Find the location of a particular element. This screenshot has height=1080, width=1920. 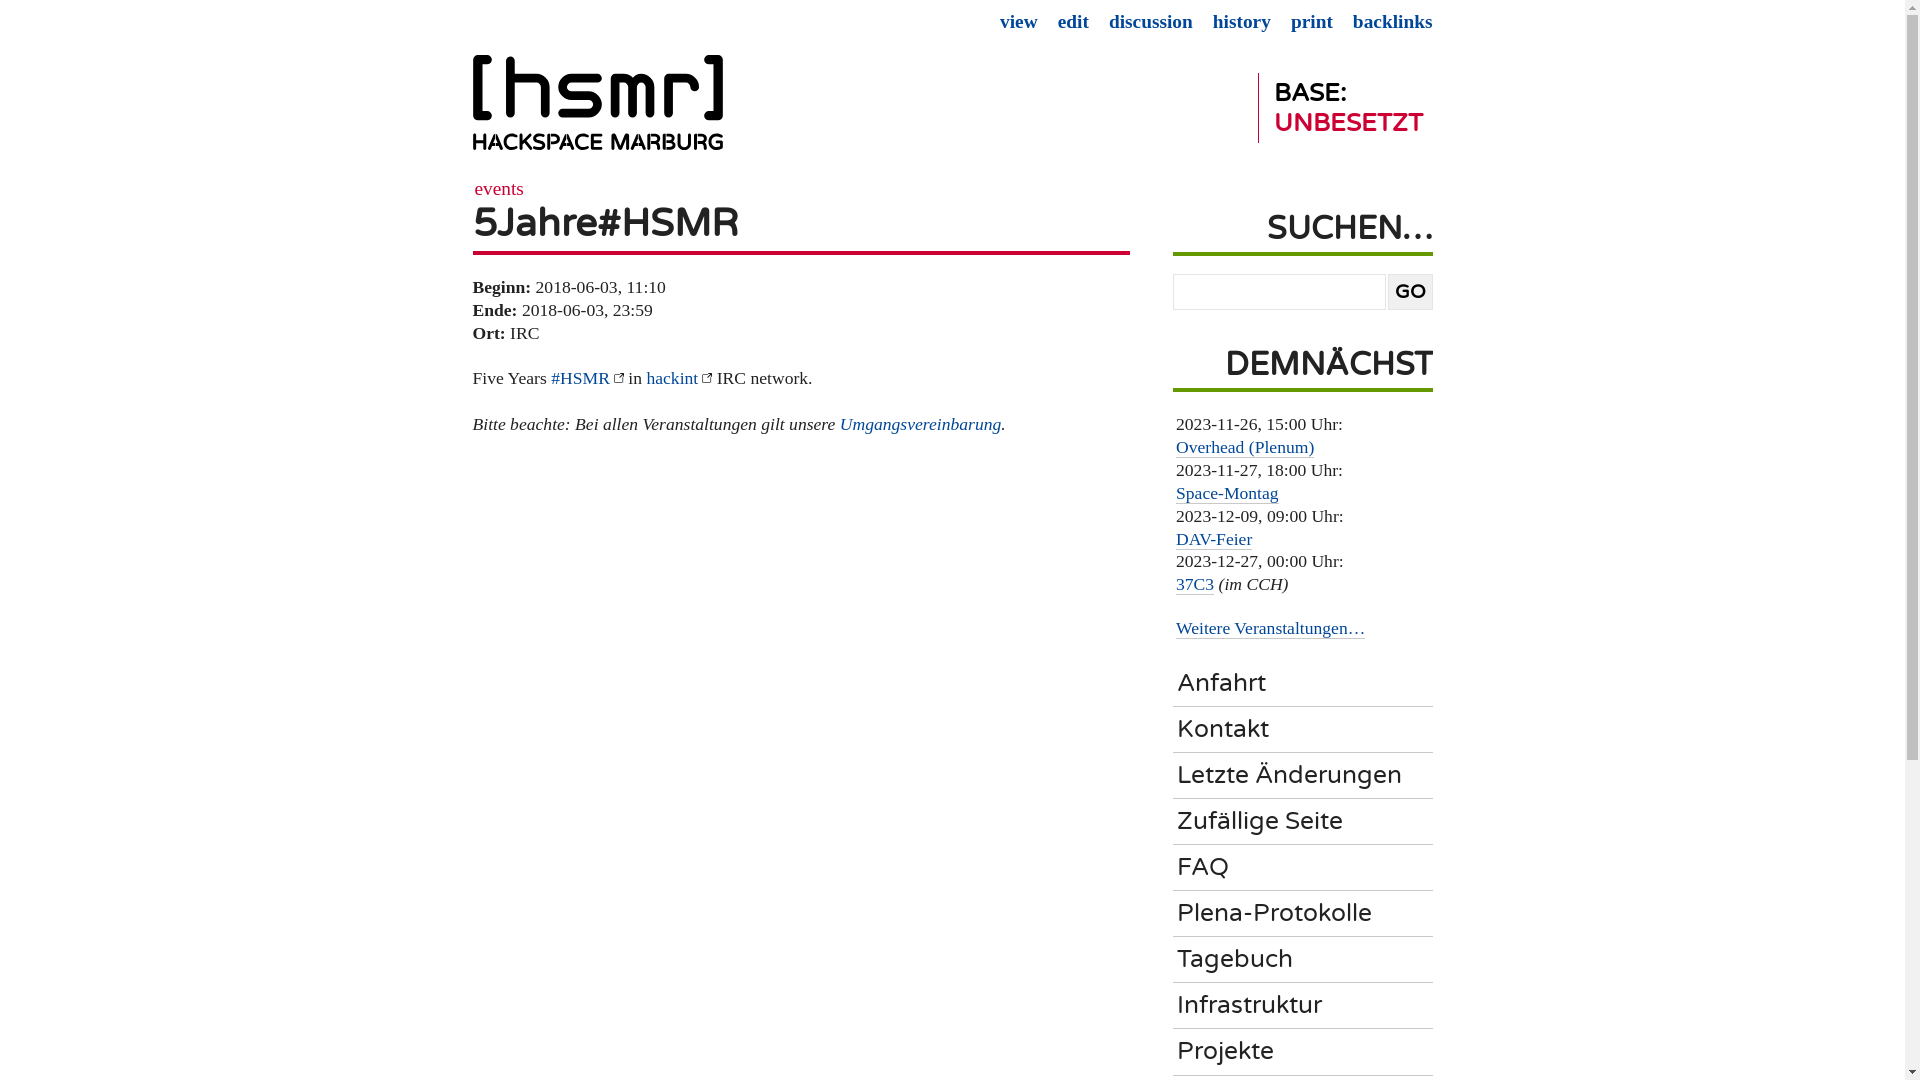

#HSMR is located at coordinates (588, 378).